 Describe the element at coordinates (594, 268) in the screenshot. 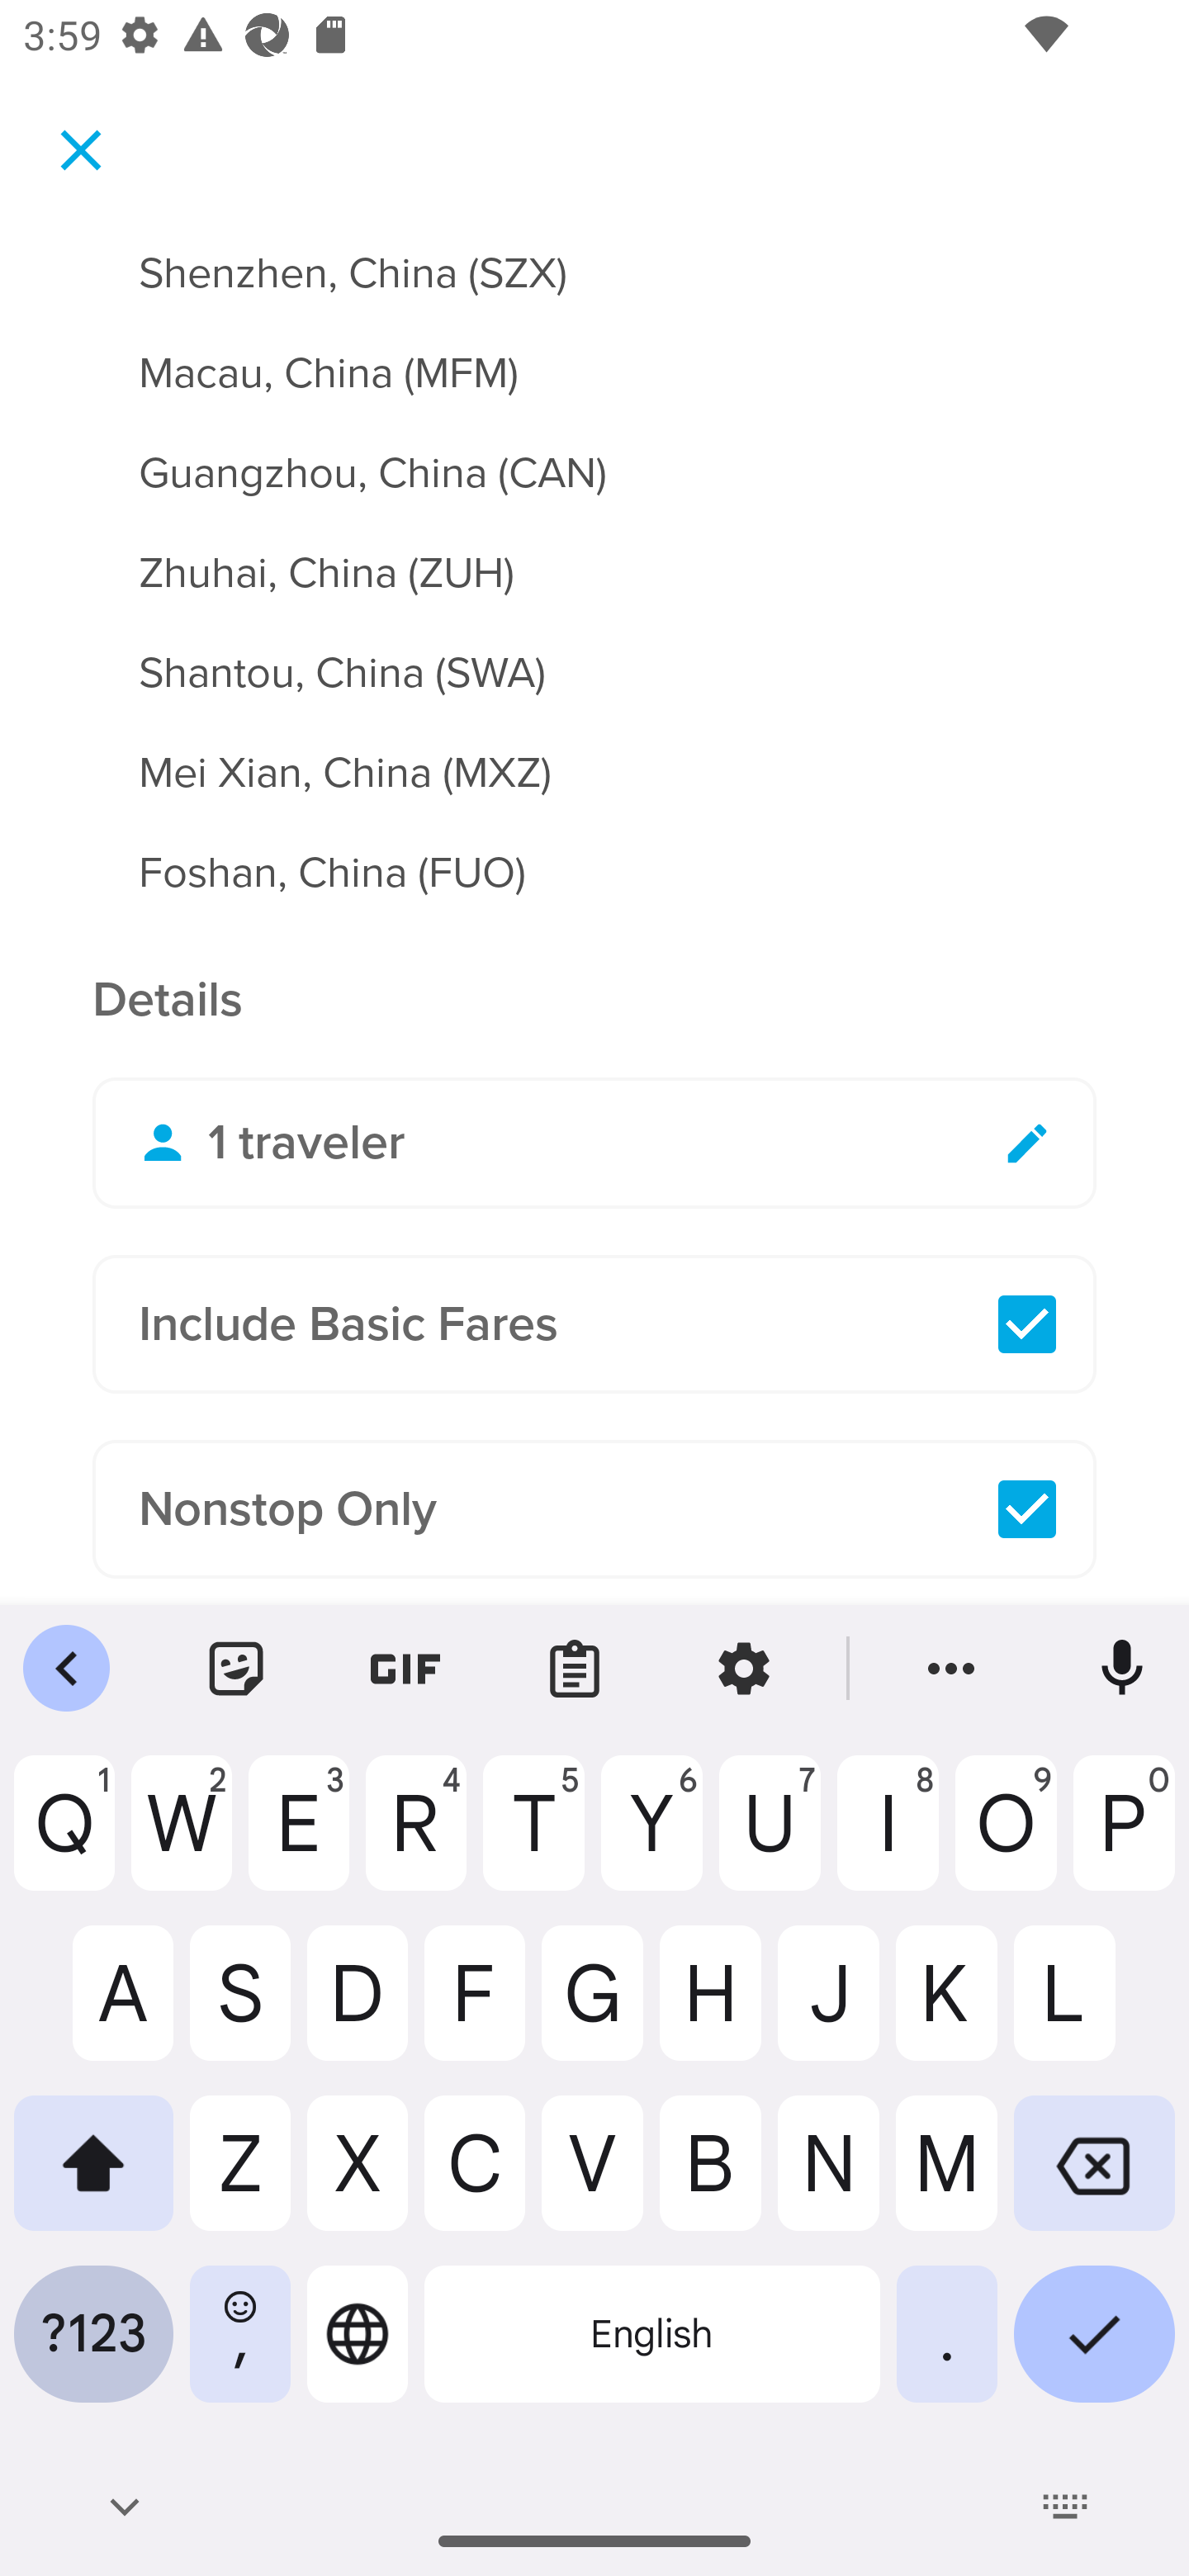

I see `Shenzhen, China (SZX)` at that location.